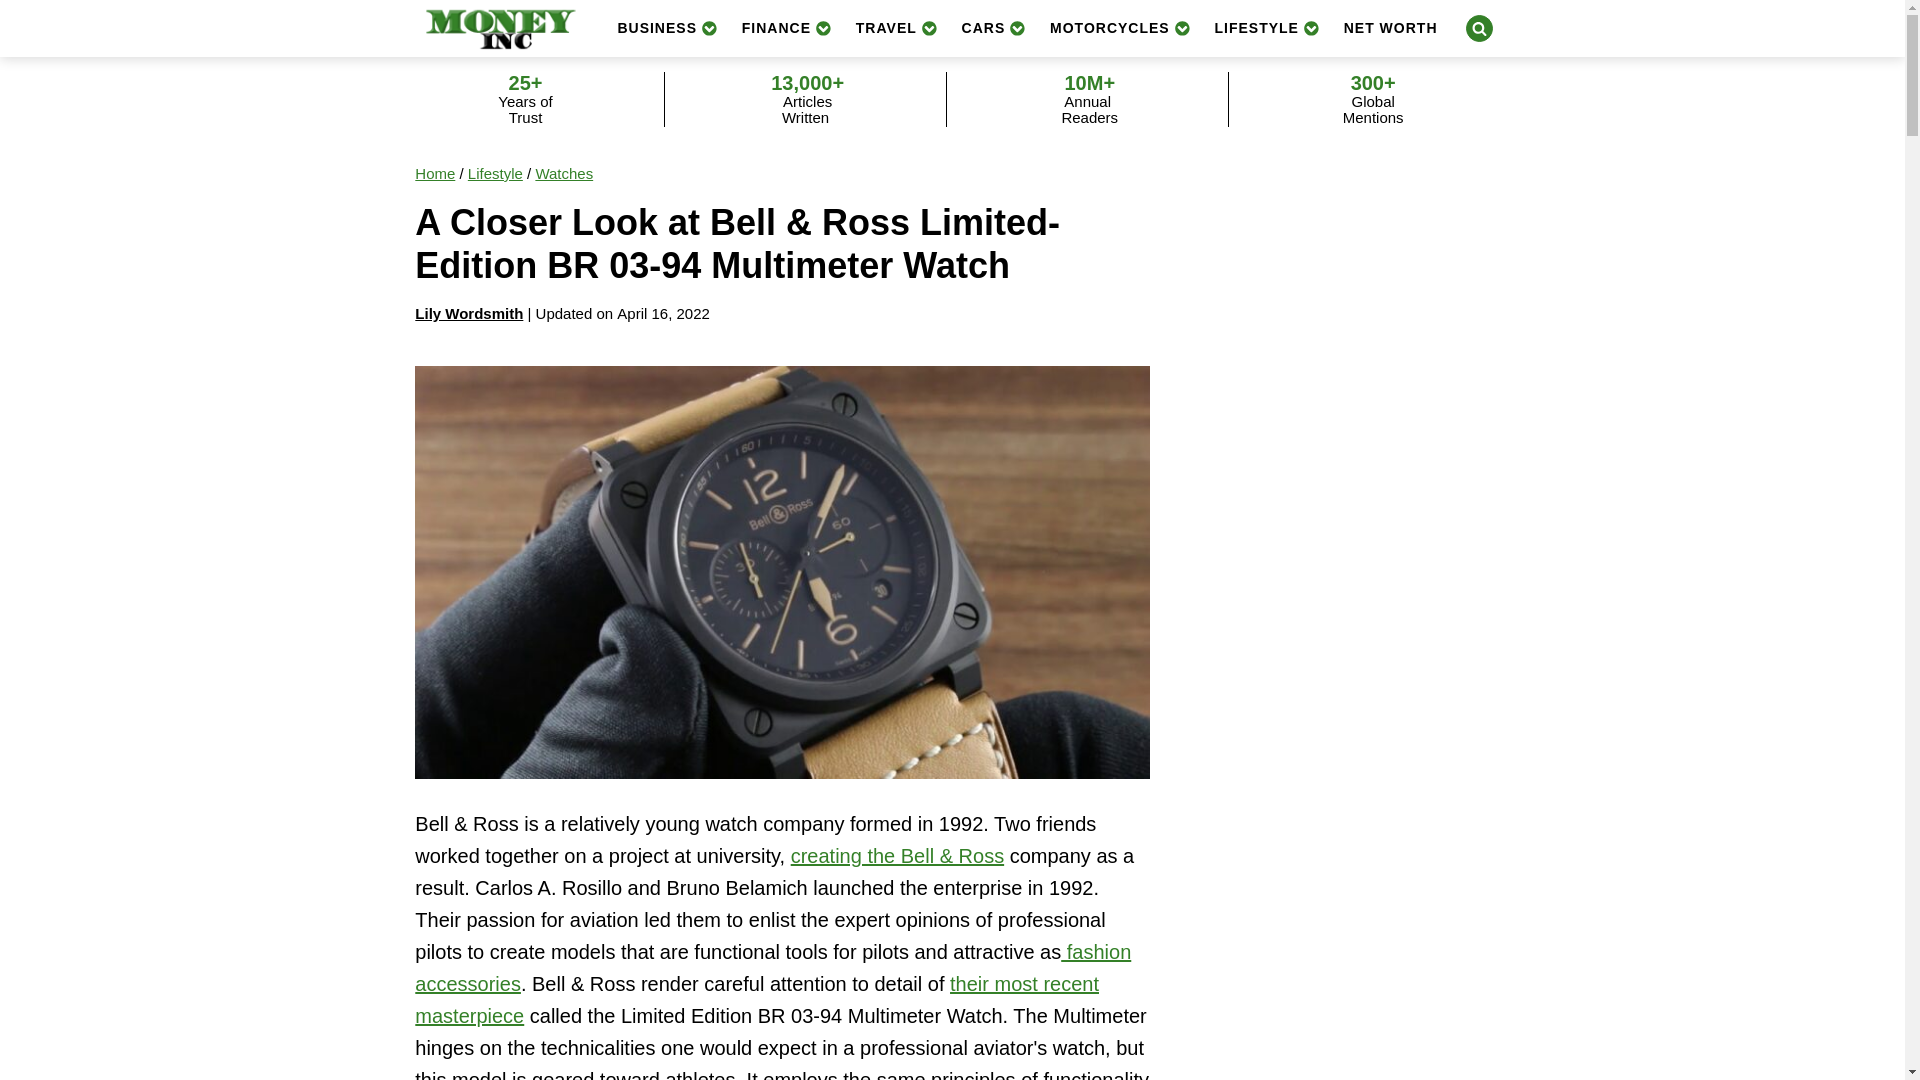  What do you see at coordinates (666, 28) in the screenshot?
I see `BUSINESS` at bounding box center [666, 28].